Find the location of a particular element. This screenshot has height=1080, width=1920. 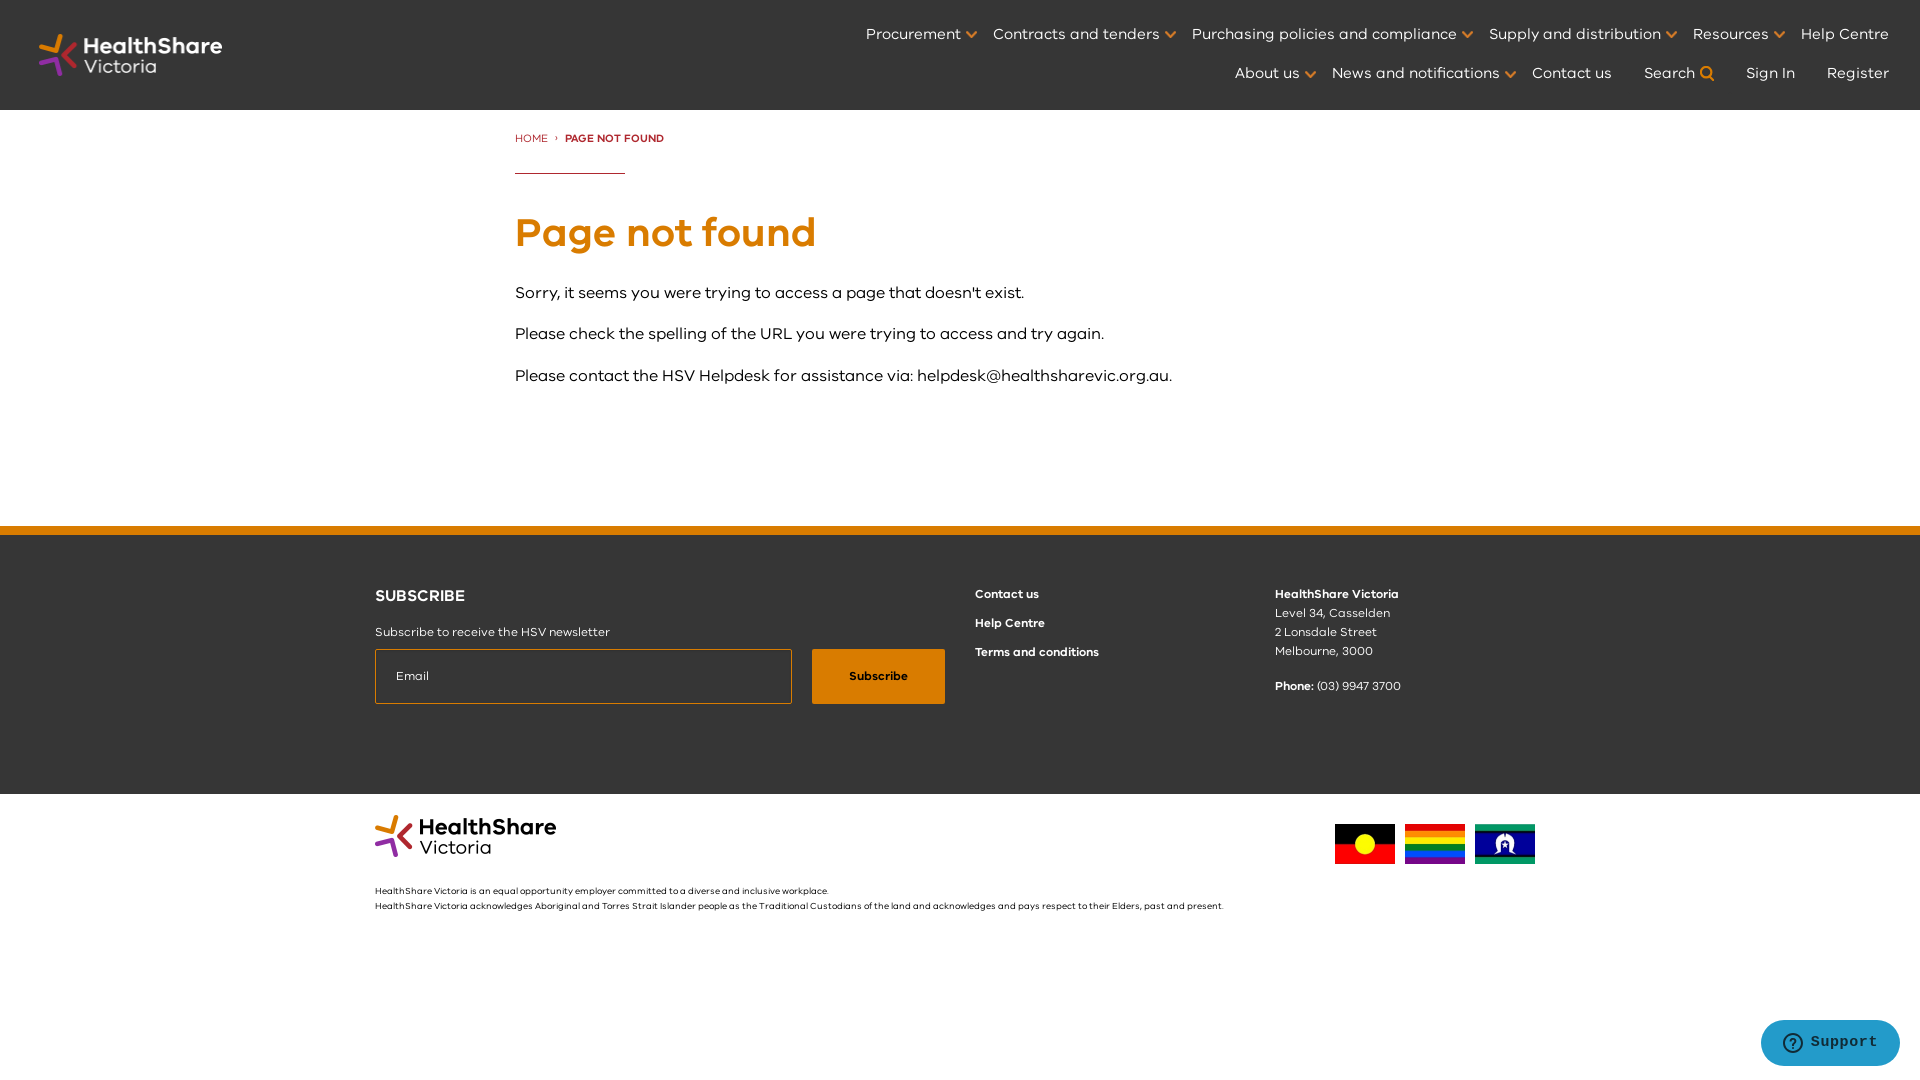

Purchasing policies and compliance is located at coordinates (1324, 36).